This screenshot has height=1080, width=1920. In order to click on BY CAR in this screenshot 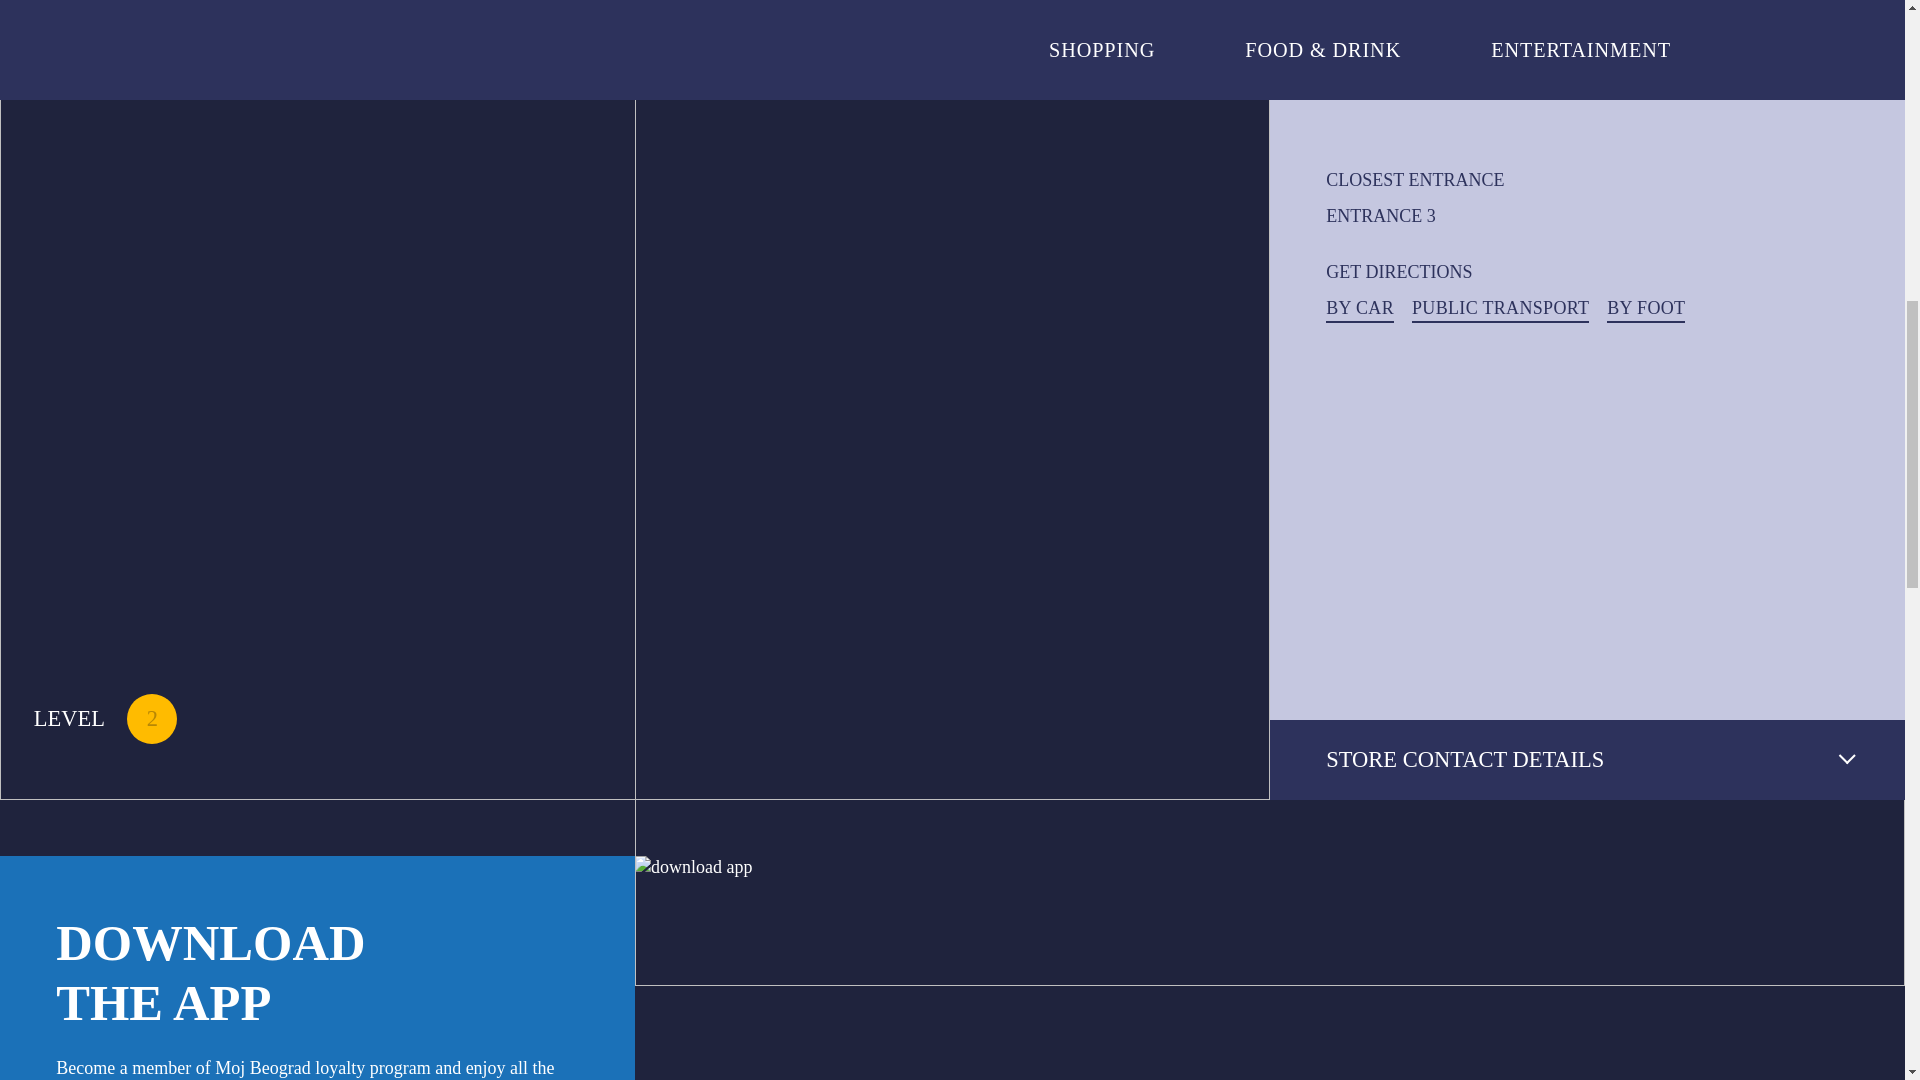, I will do `click(1360, 309)`.